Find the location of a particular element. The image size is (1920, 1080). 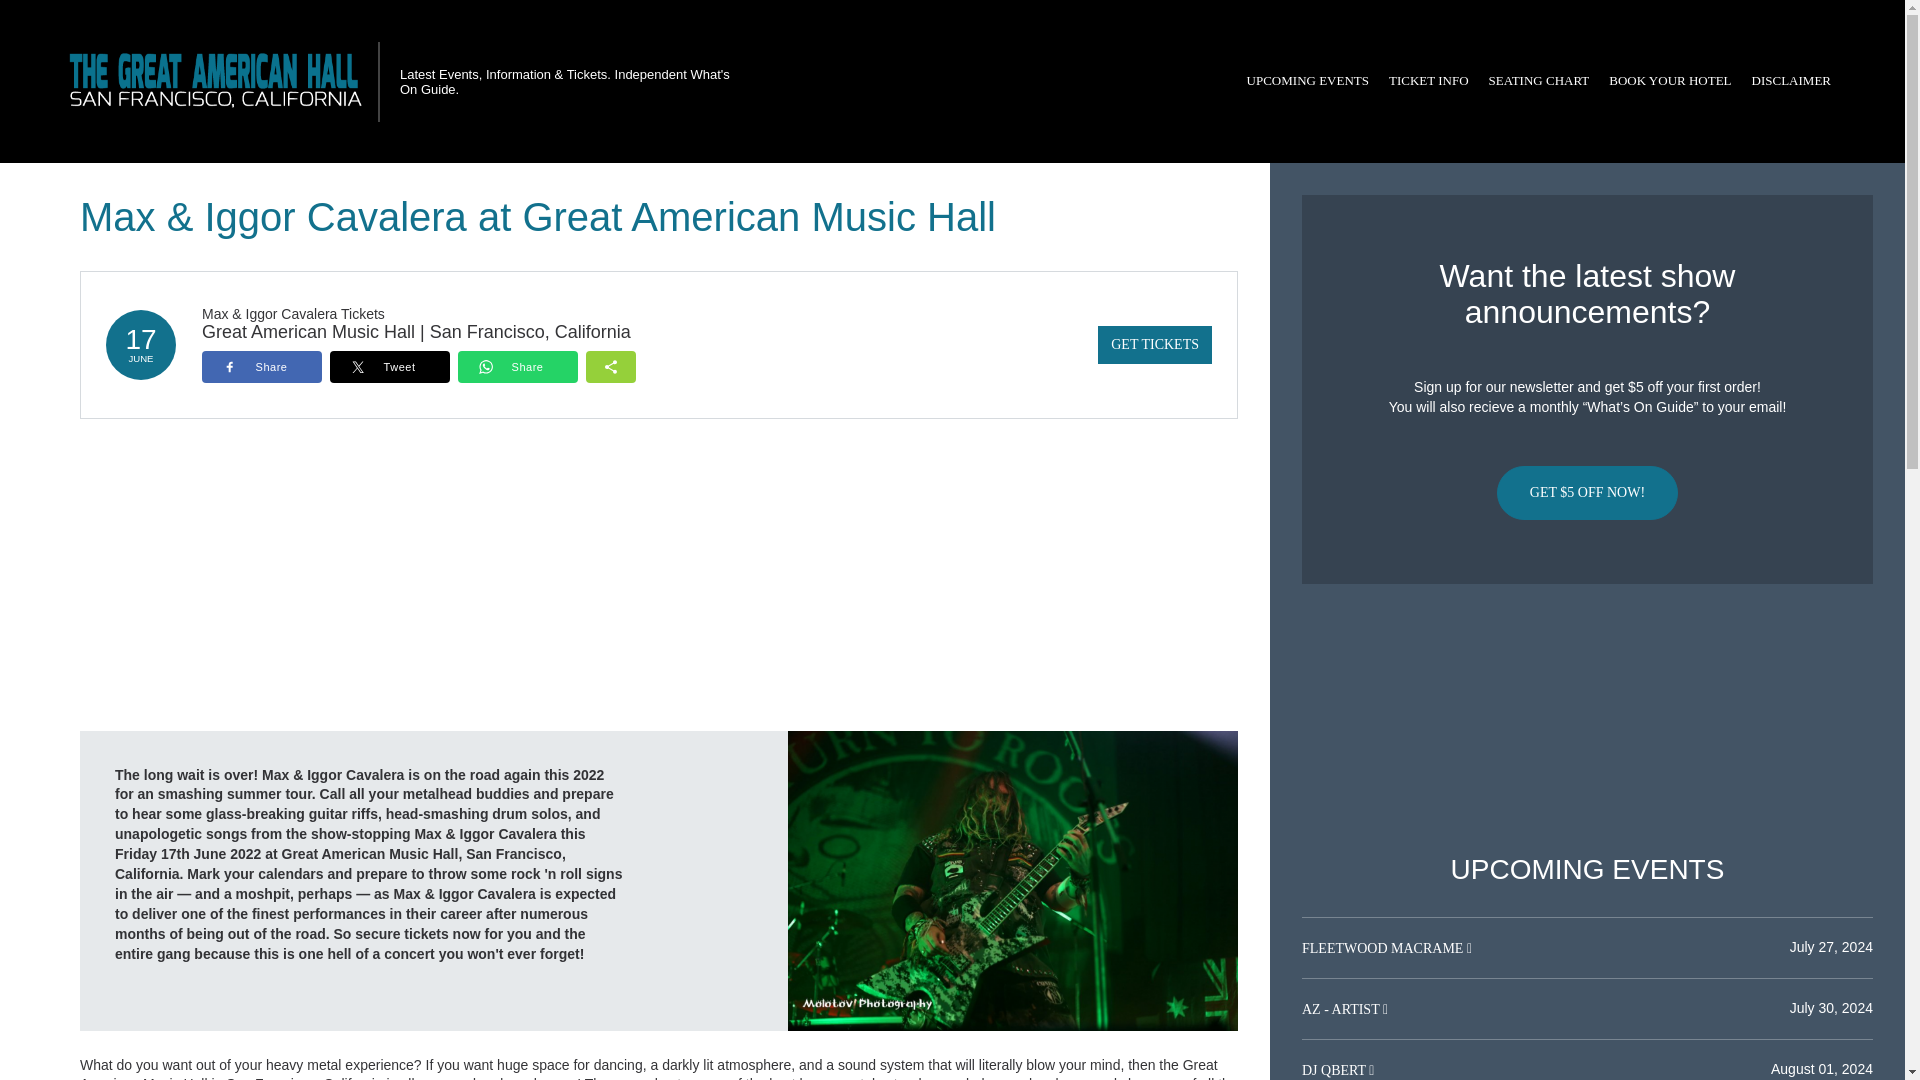

BOOK YOUR HOTEL is located at coordinates (1670, 81).